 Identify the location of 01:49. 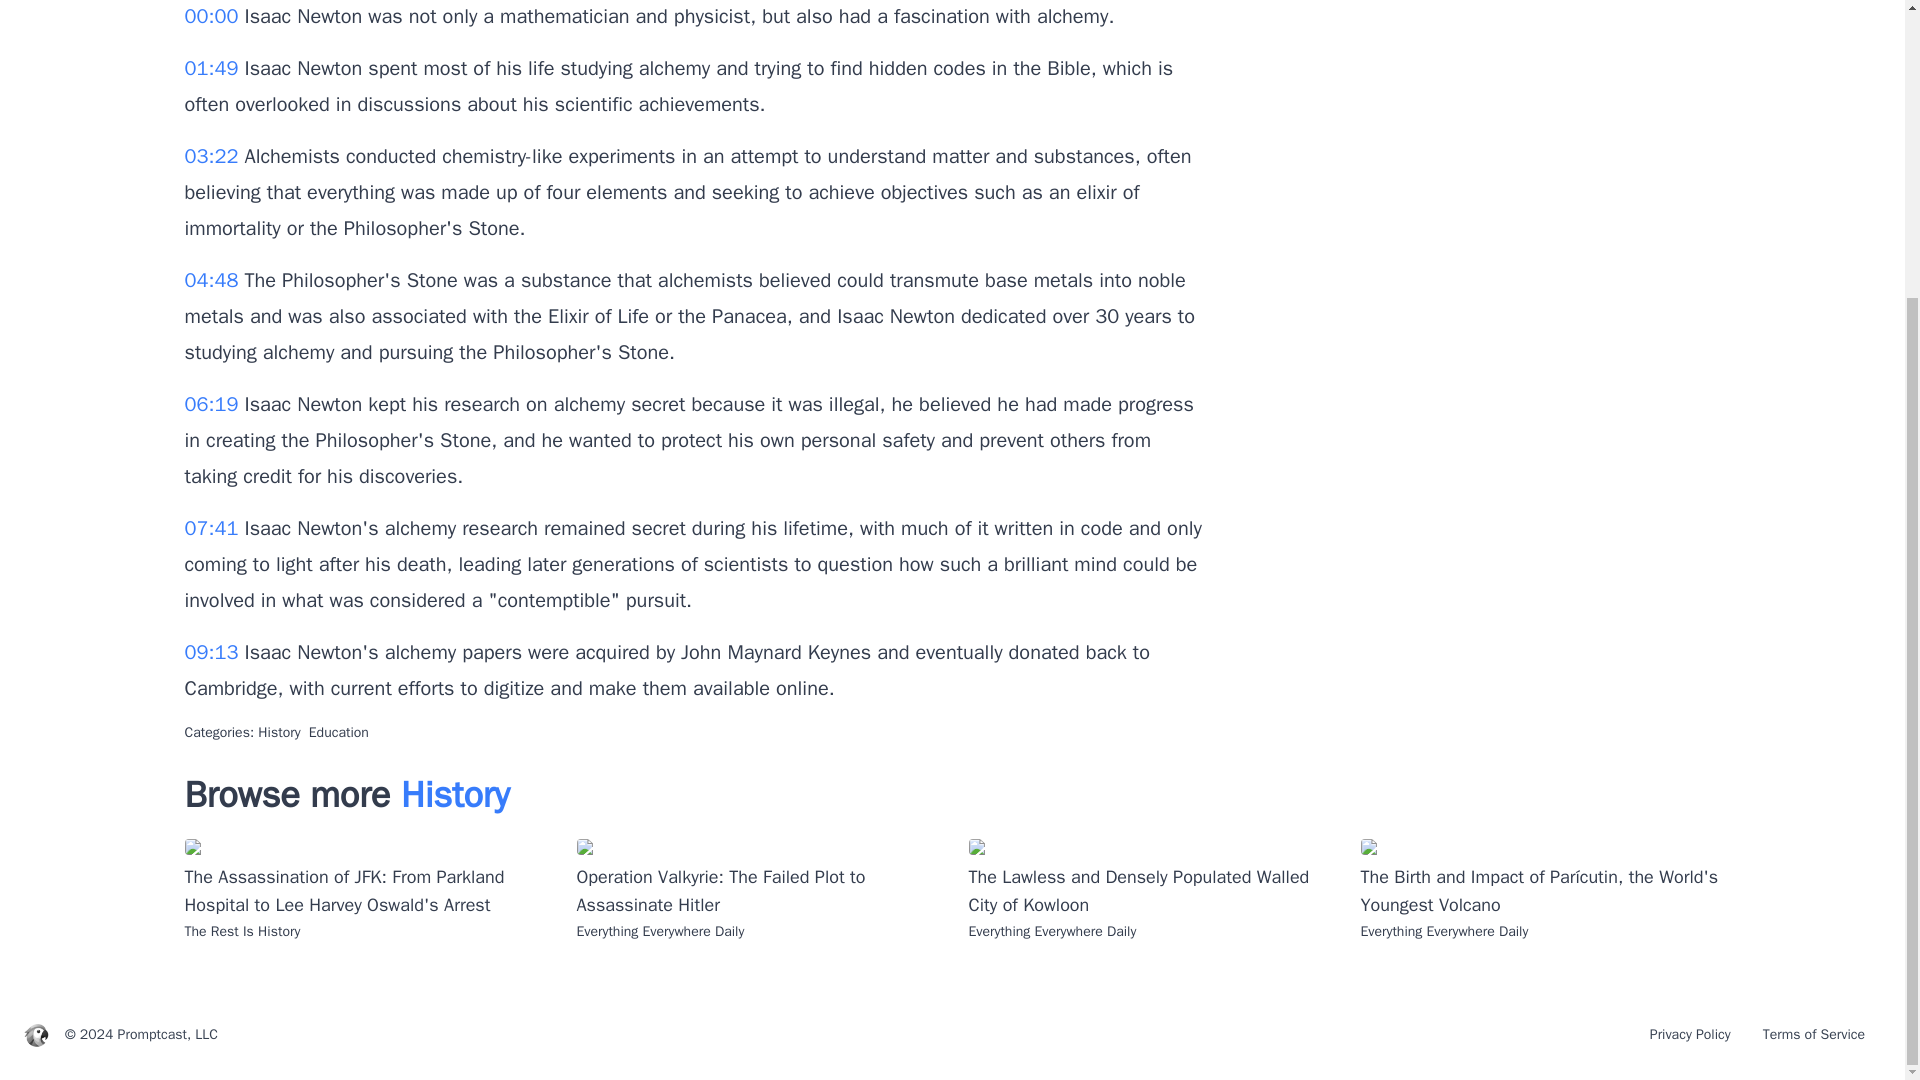
(214, 68).